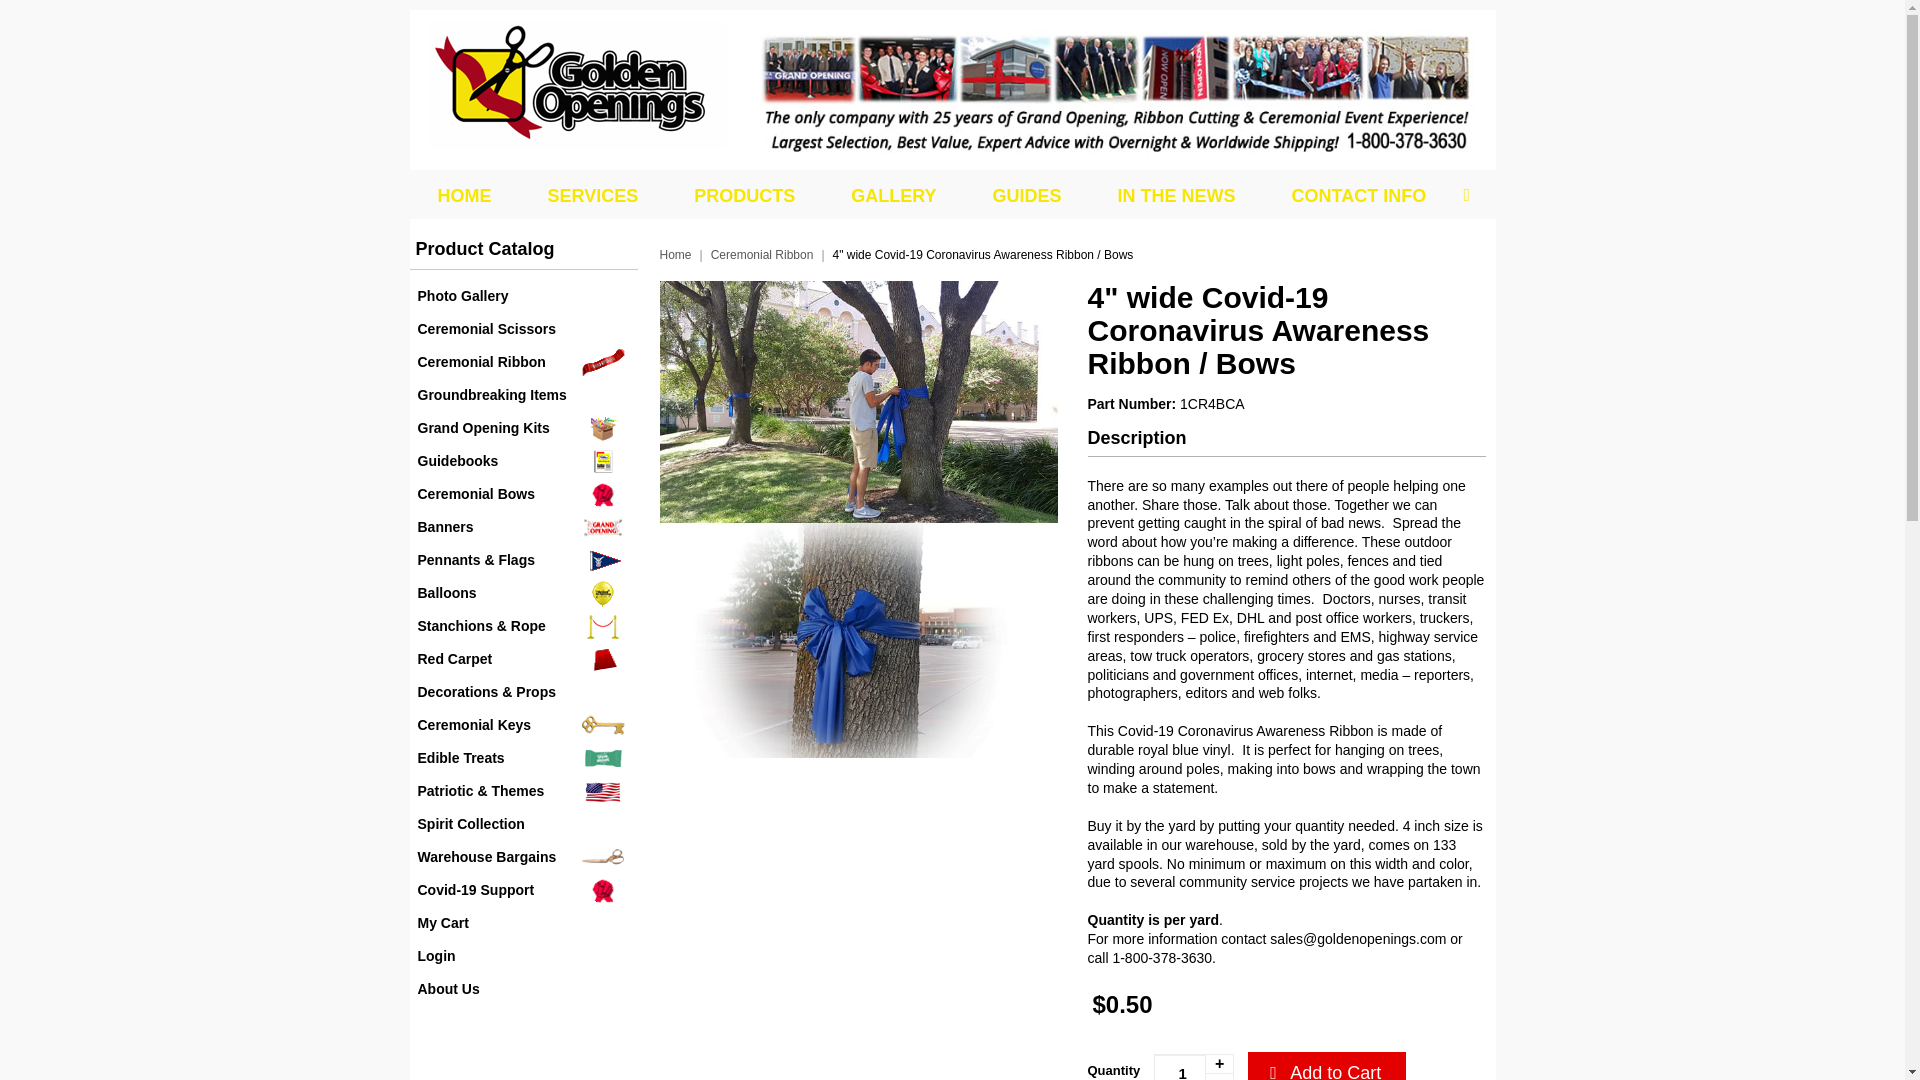 The height and width of the screenshot is (1080, 1920). What do you see at coordinates (893, 196) in the screenshot?
I see `GALLERY` at bounding box center [893, 196].